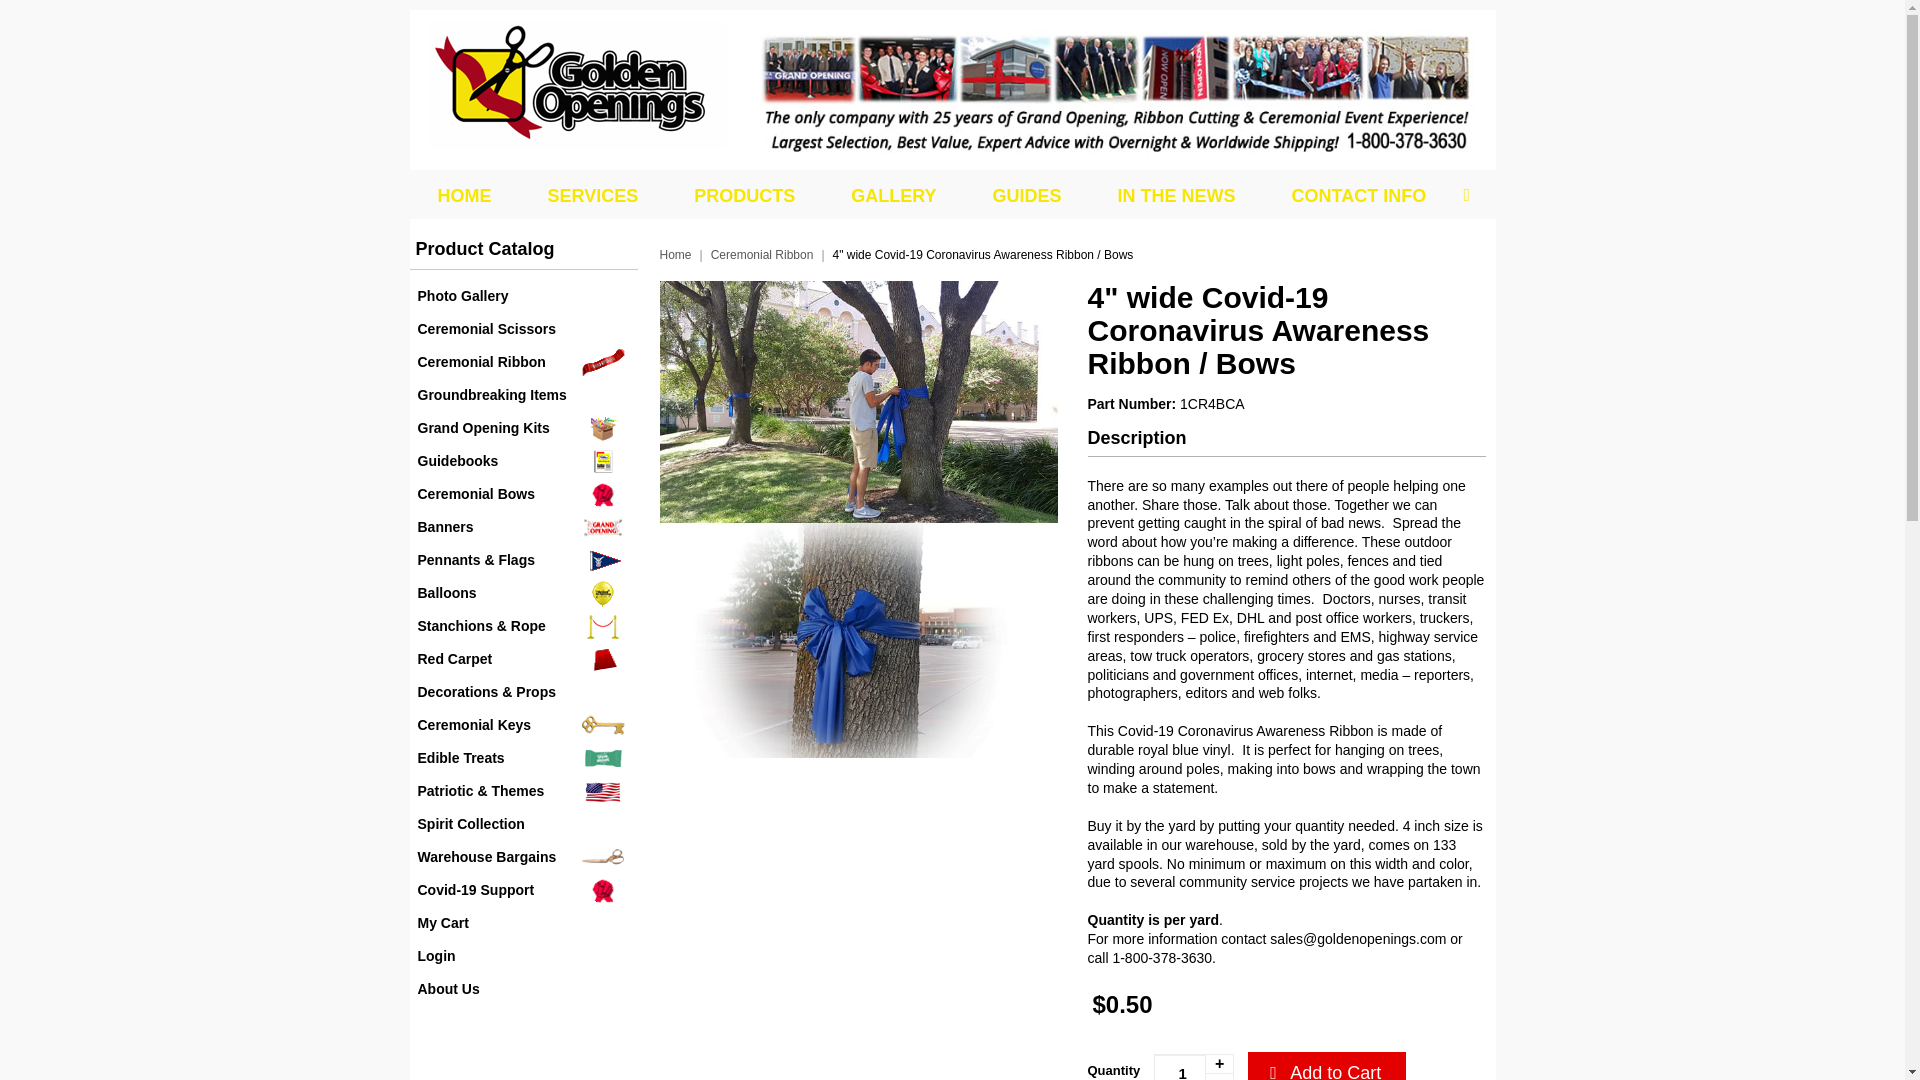 The height and width of the screenshot is (1080, 1920). What do you see at coordinates (893, 196) in the screenshot?
I see `GALLERY` at bounding box center [893, 196].